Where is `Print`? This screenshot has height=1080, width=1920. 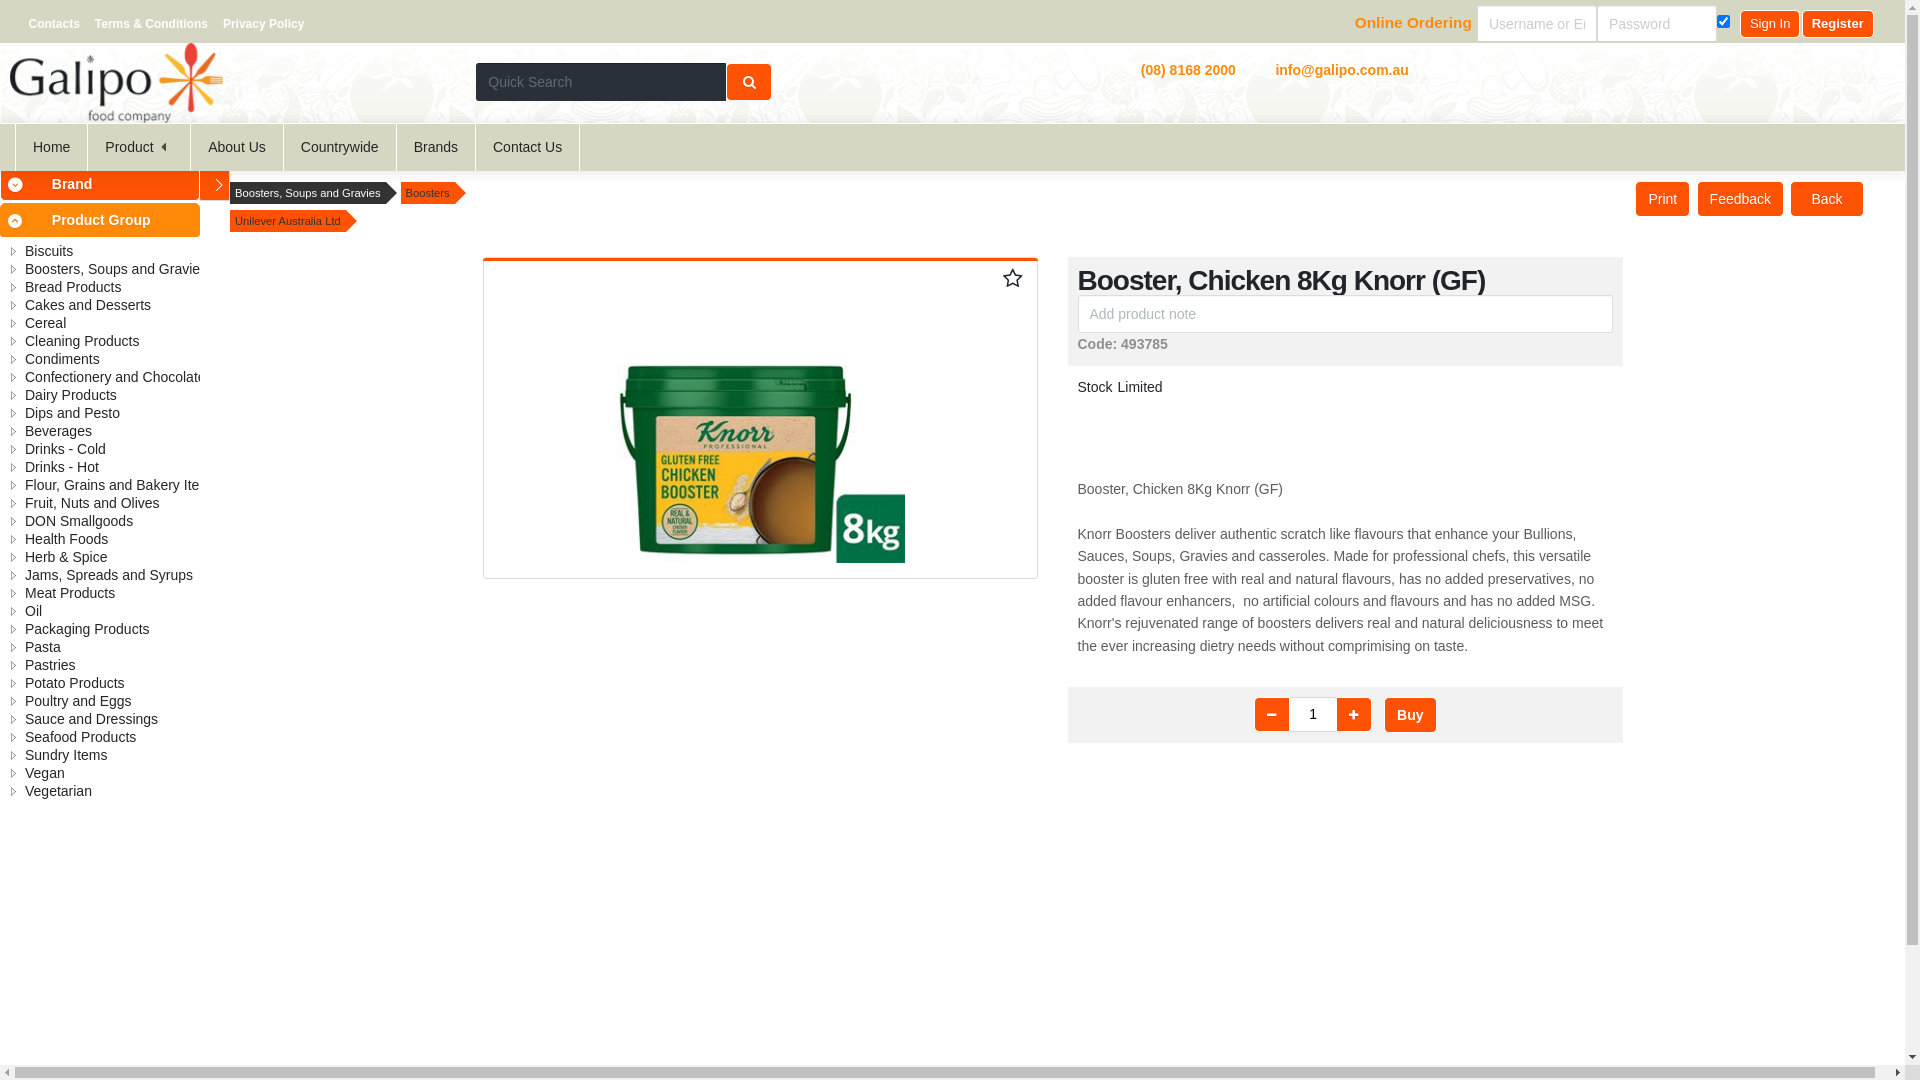
Print is located at coordinates (1662, 199).